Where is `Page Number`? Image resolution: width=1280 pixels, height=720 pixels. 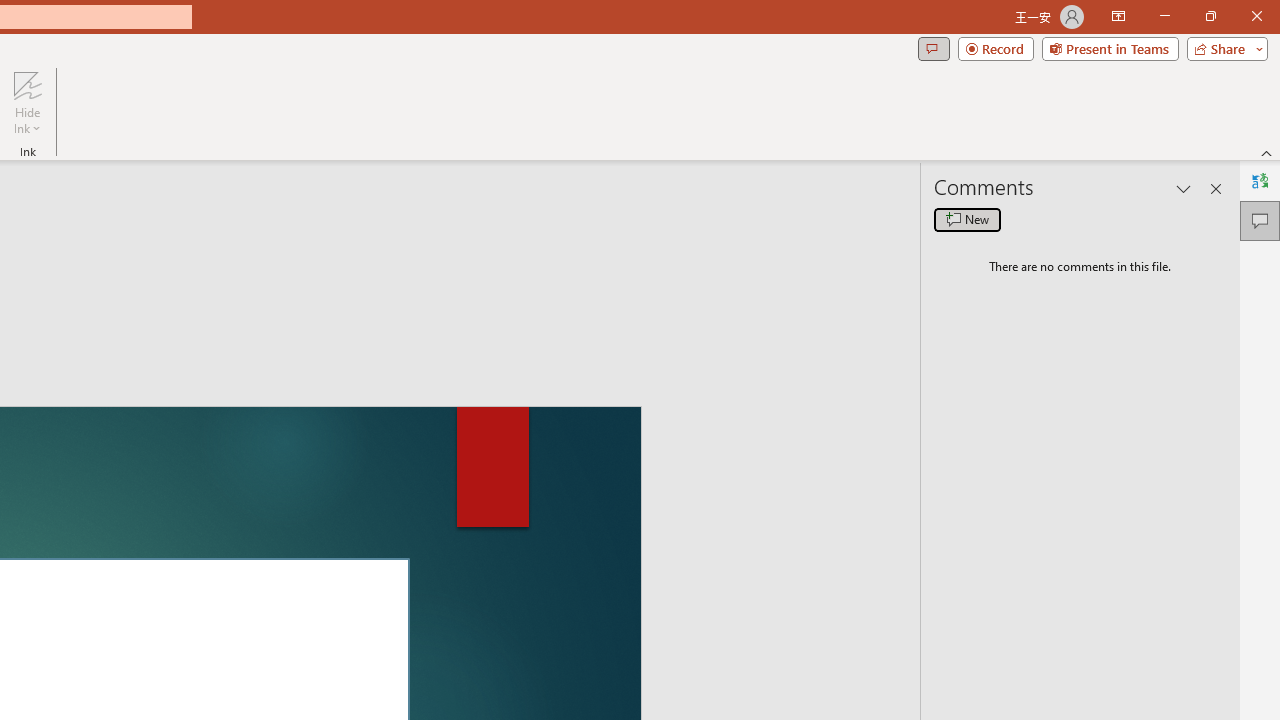 Page Number is located at coordinates (236, 162).